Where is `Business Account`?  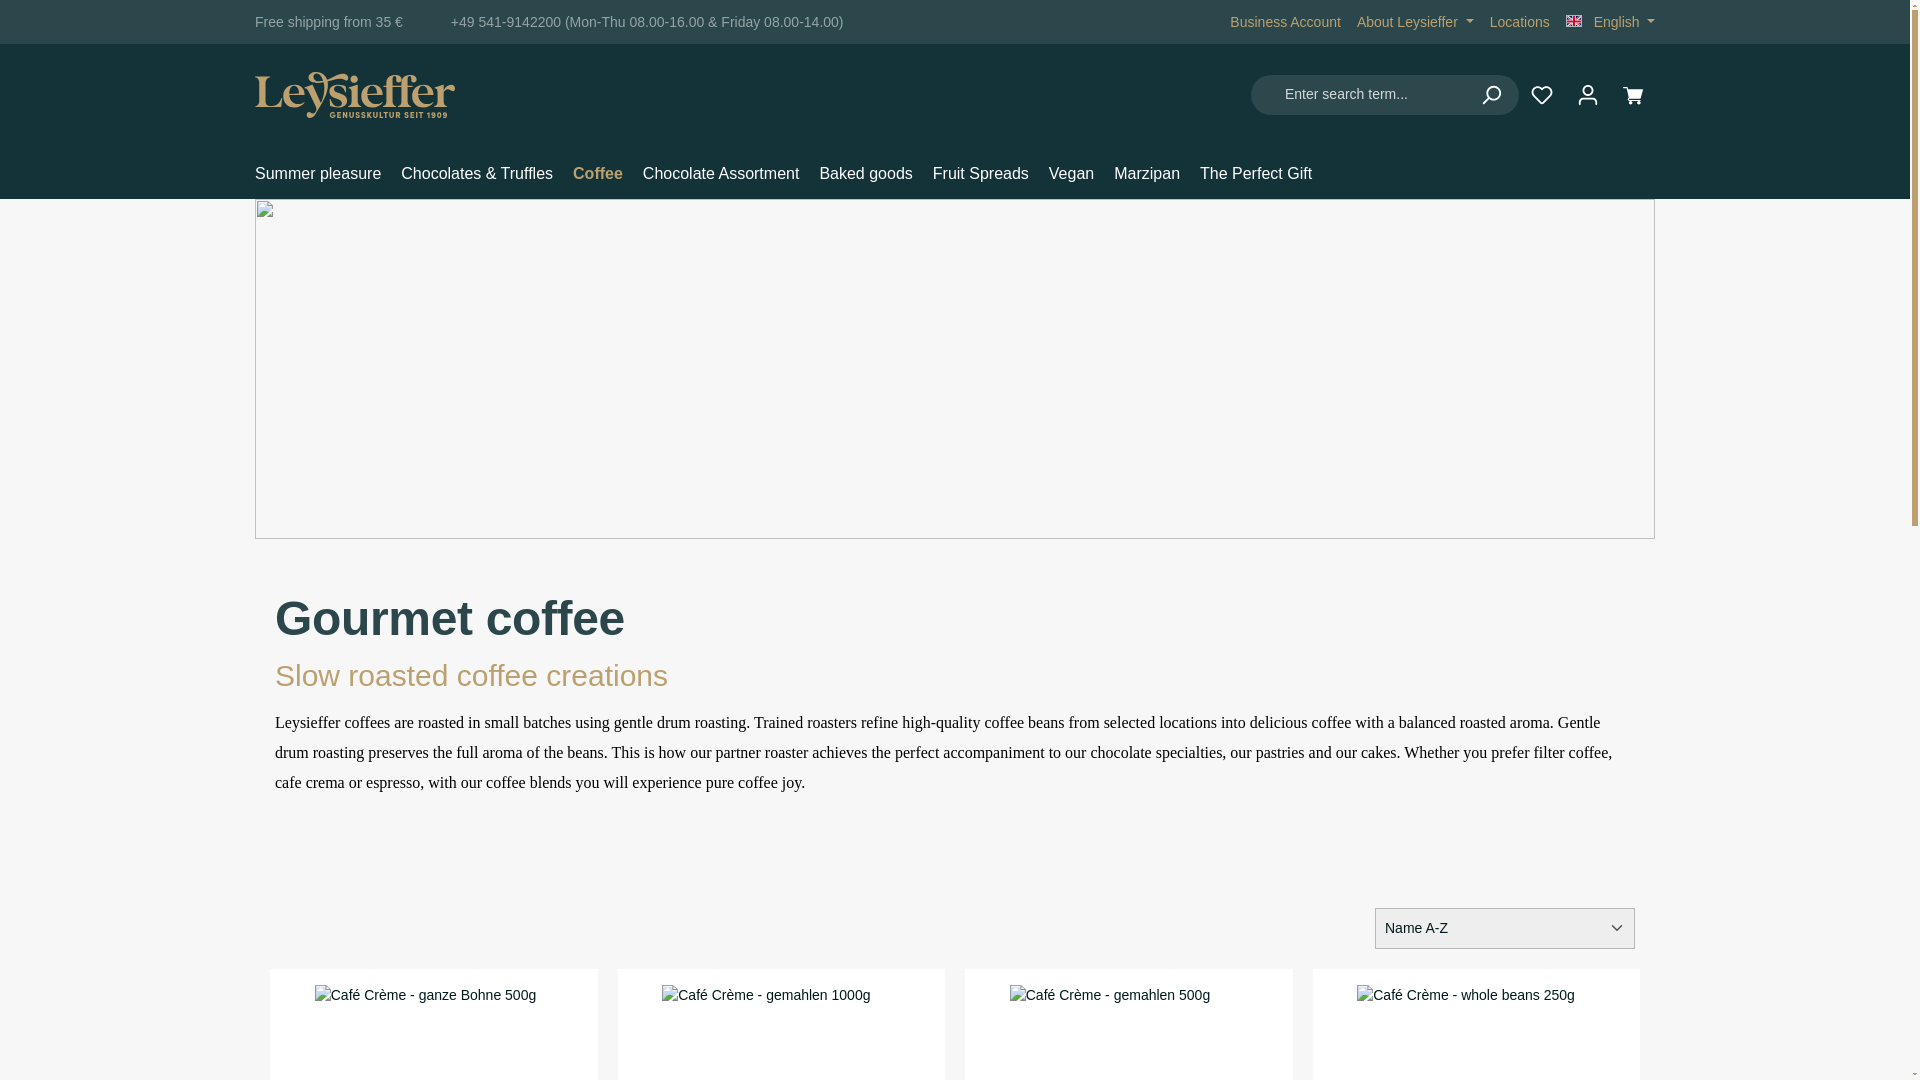 Business Account is located at coordinates (1285, 22).